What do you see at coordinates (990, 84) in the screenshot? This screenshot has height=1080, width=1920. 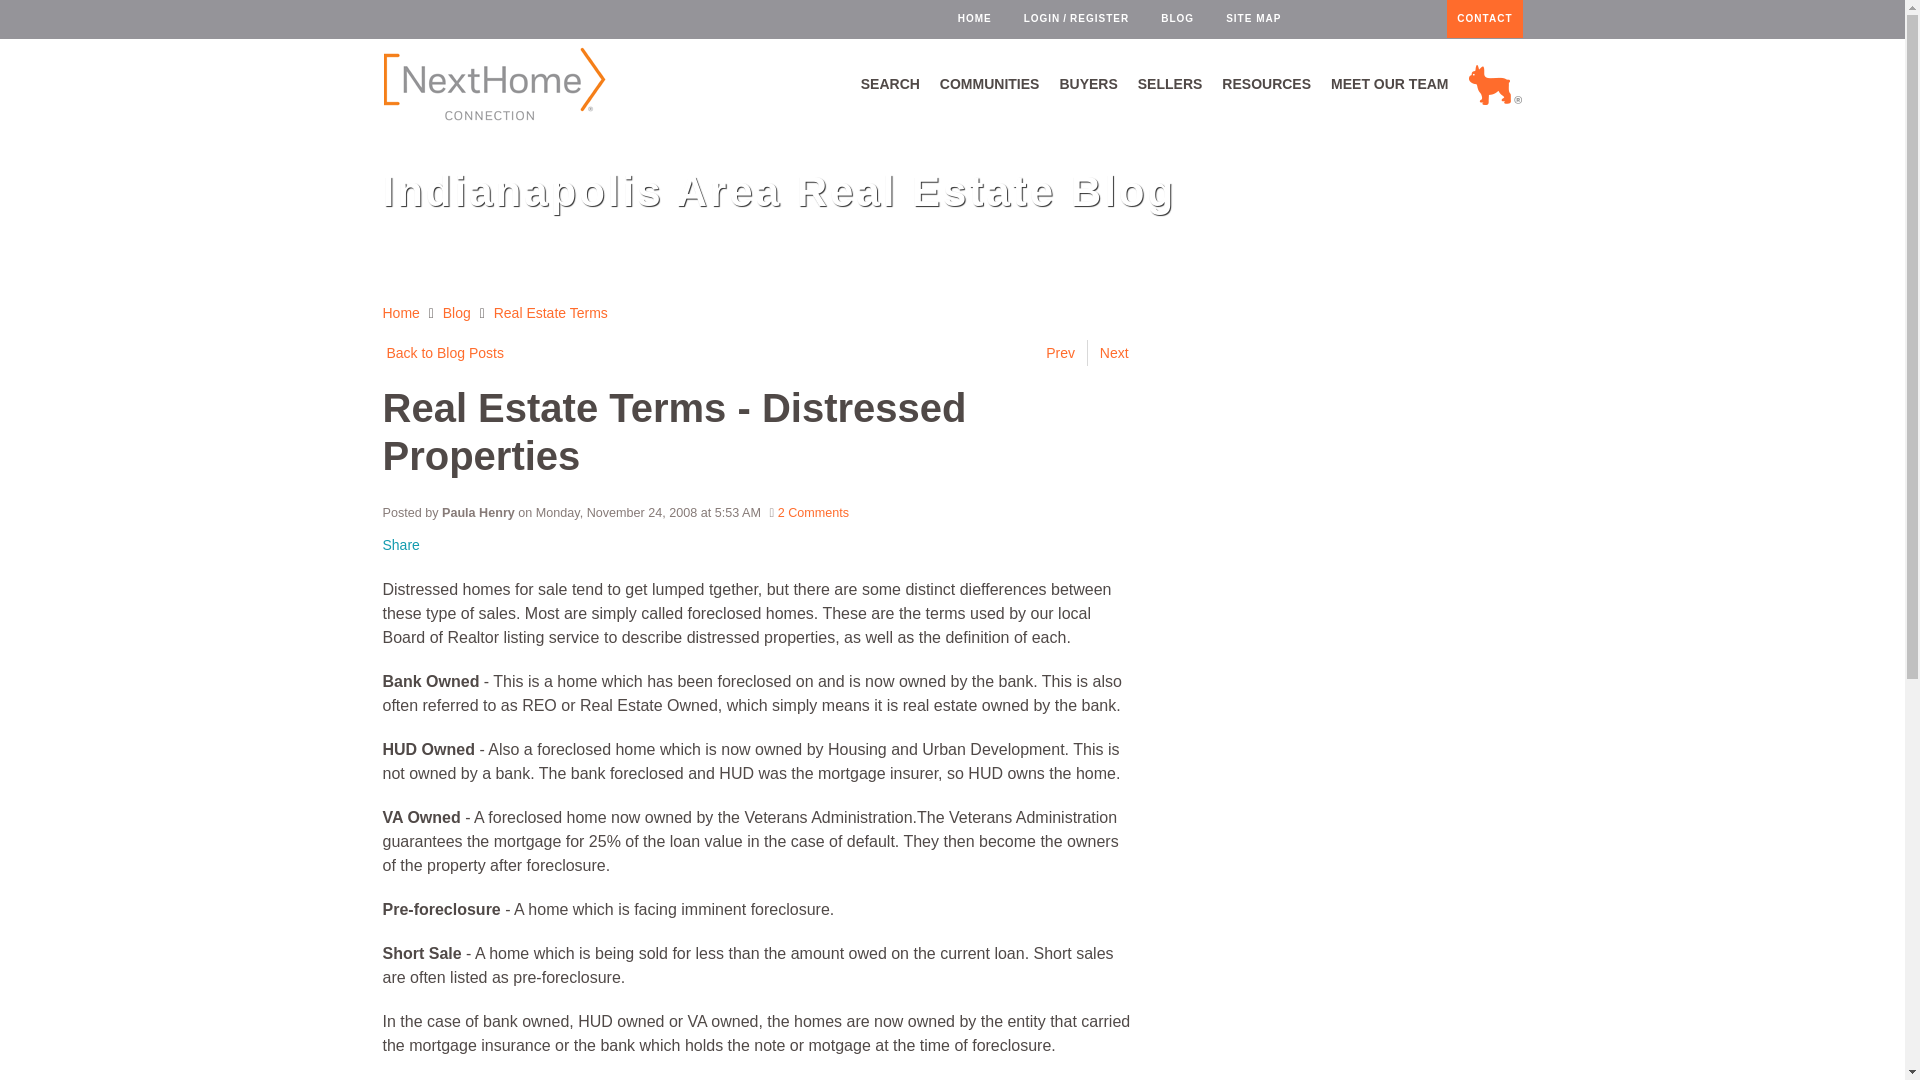 I see `COMMUNITIES` at bounding box center [990, 84].